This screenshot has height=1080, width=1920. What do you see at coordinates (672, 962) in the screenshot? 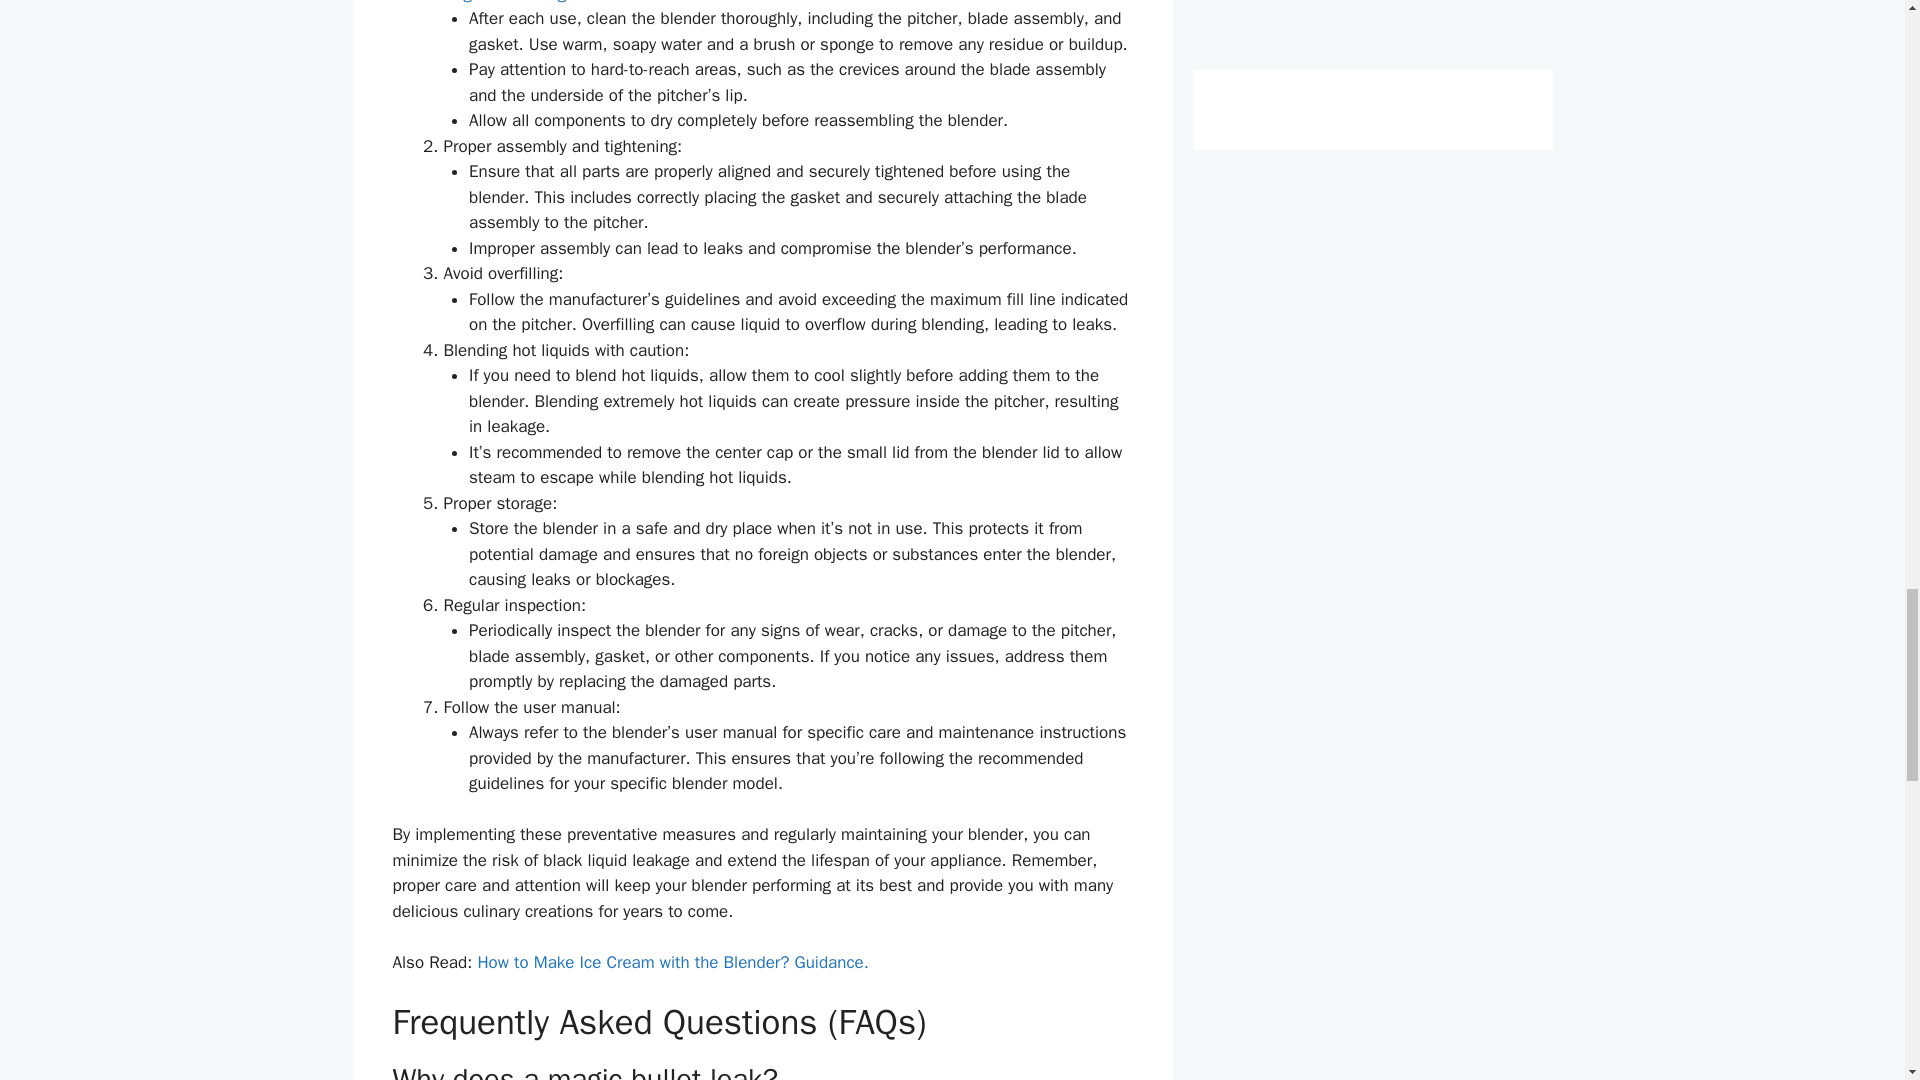
I see `How to Make Ice Cream with the Blender? Guidance.` at bounding box center [672, 962].